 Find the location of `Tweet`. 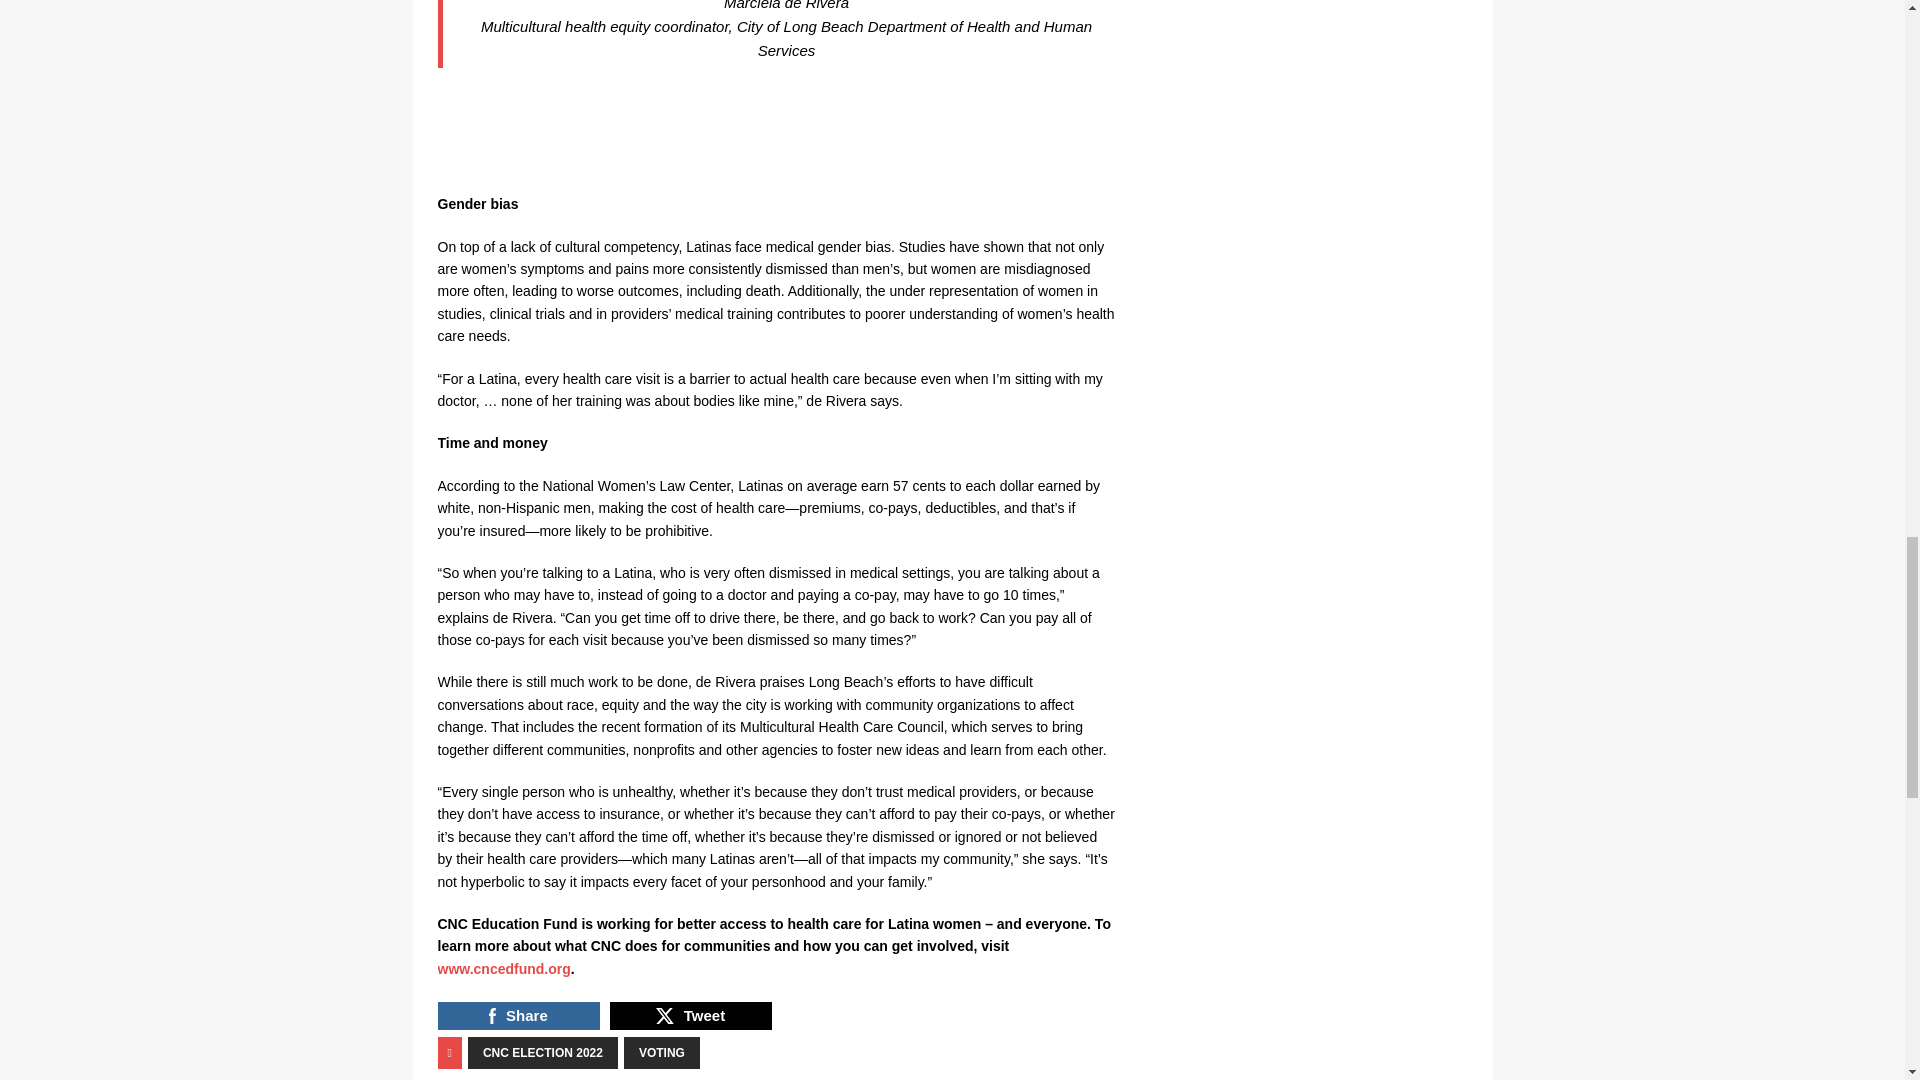

Tweet is located at coordinates (690, 1016).